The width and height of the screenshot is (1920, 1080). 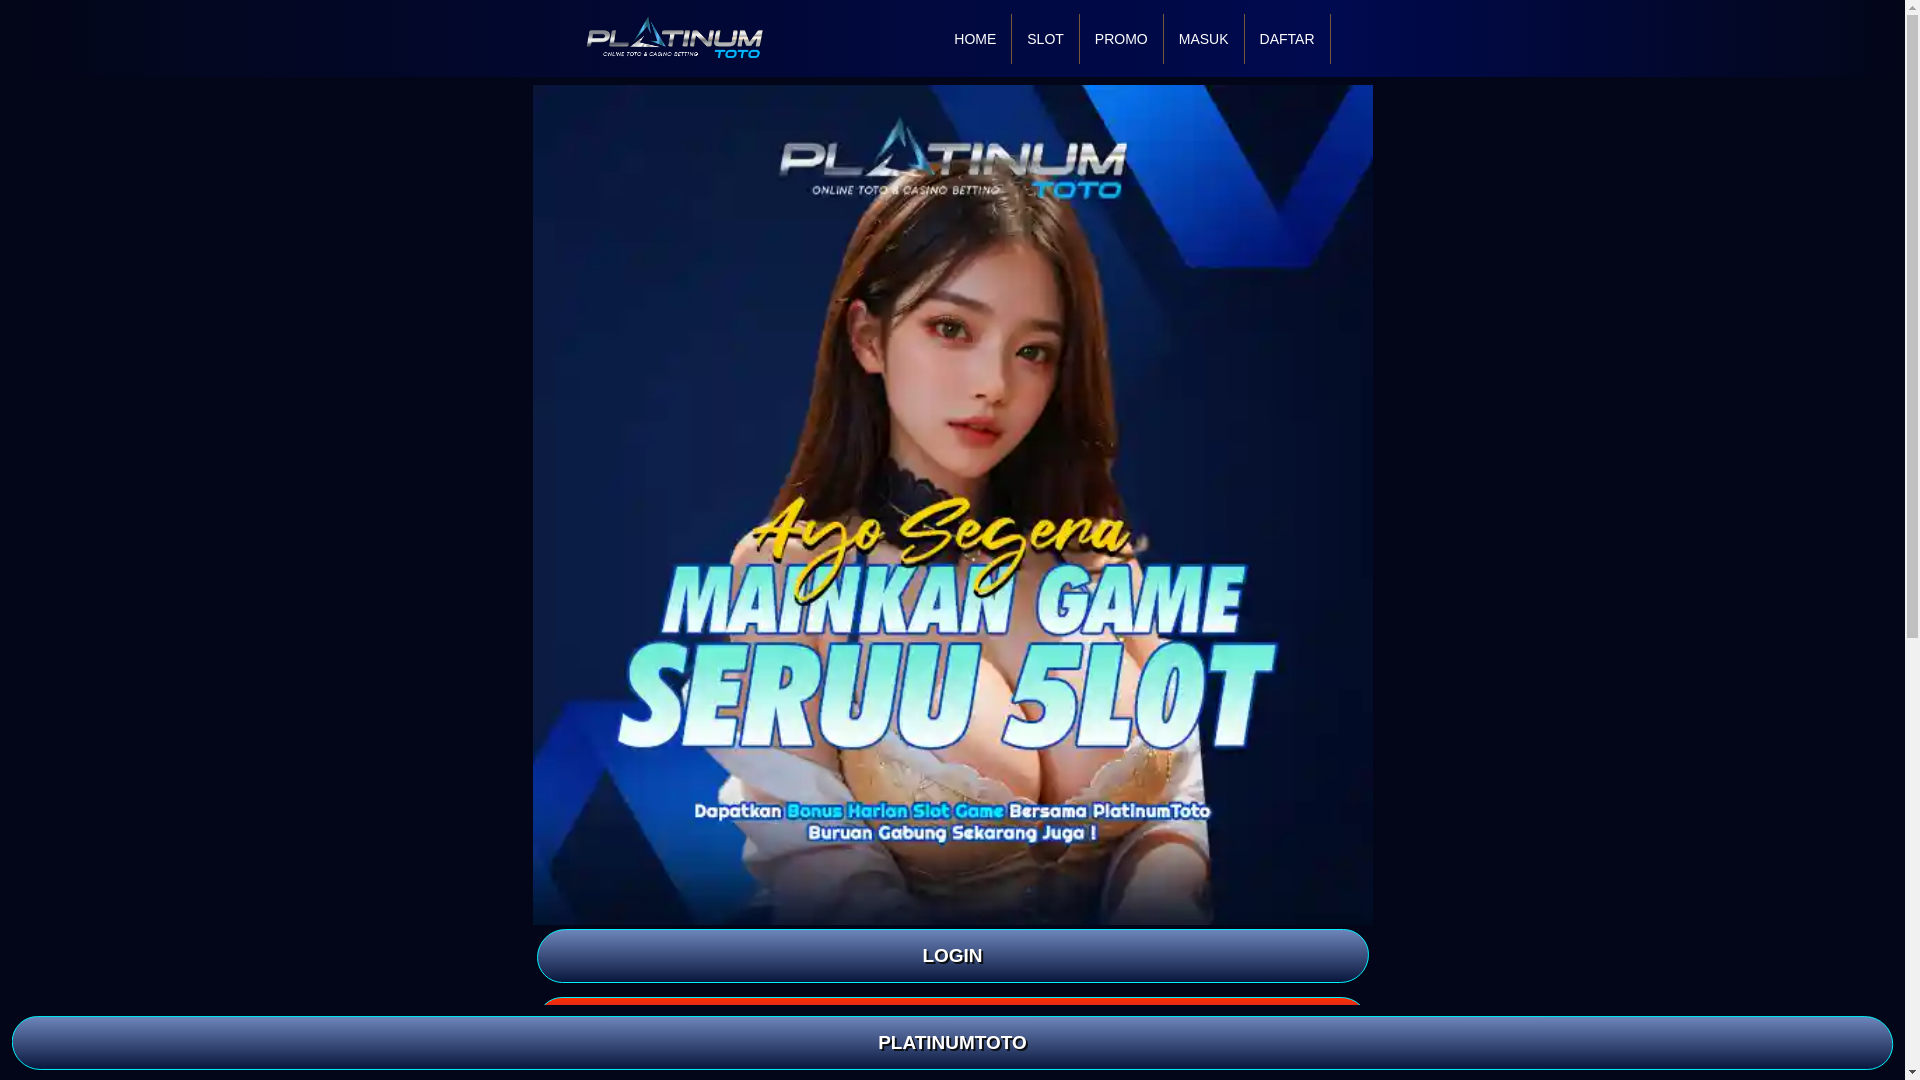 What do you see at coordinates (951, 955) in the screenshot?
I see `LOGIN` at bounding box center [951, 955].